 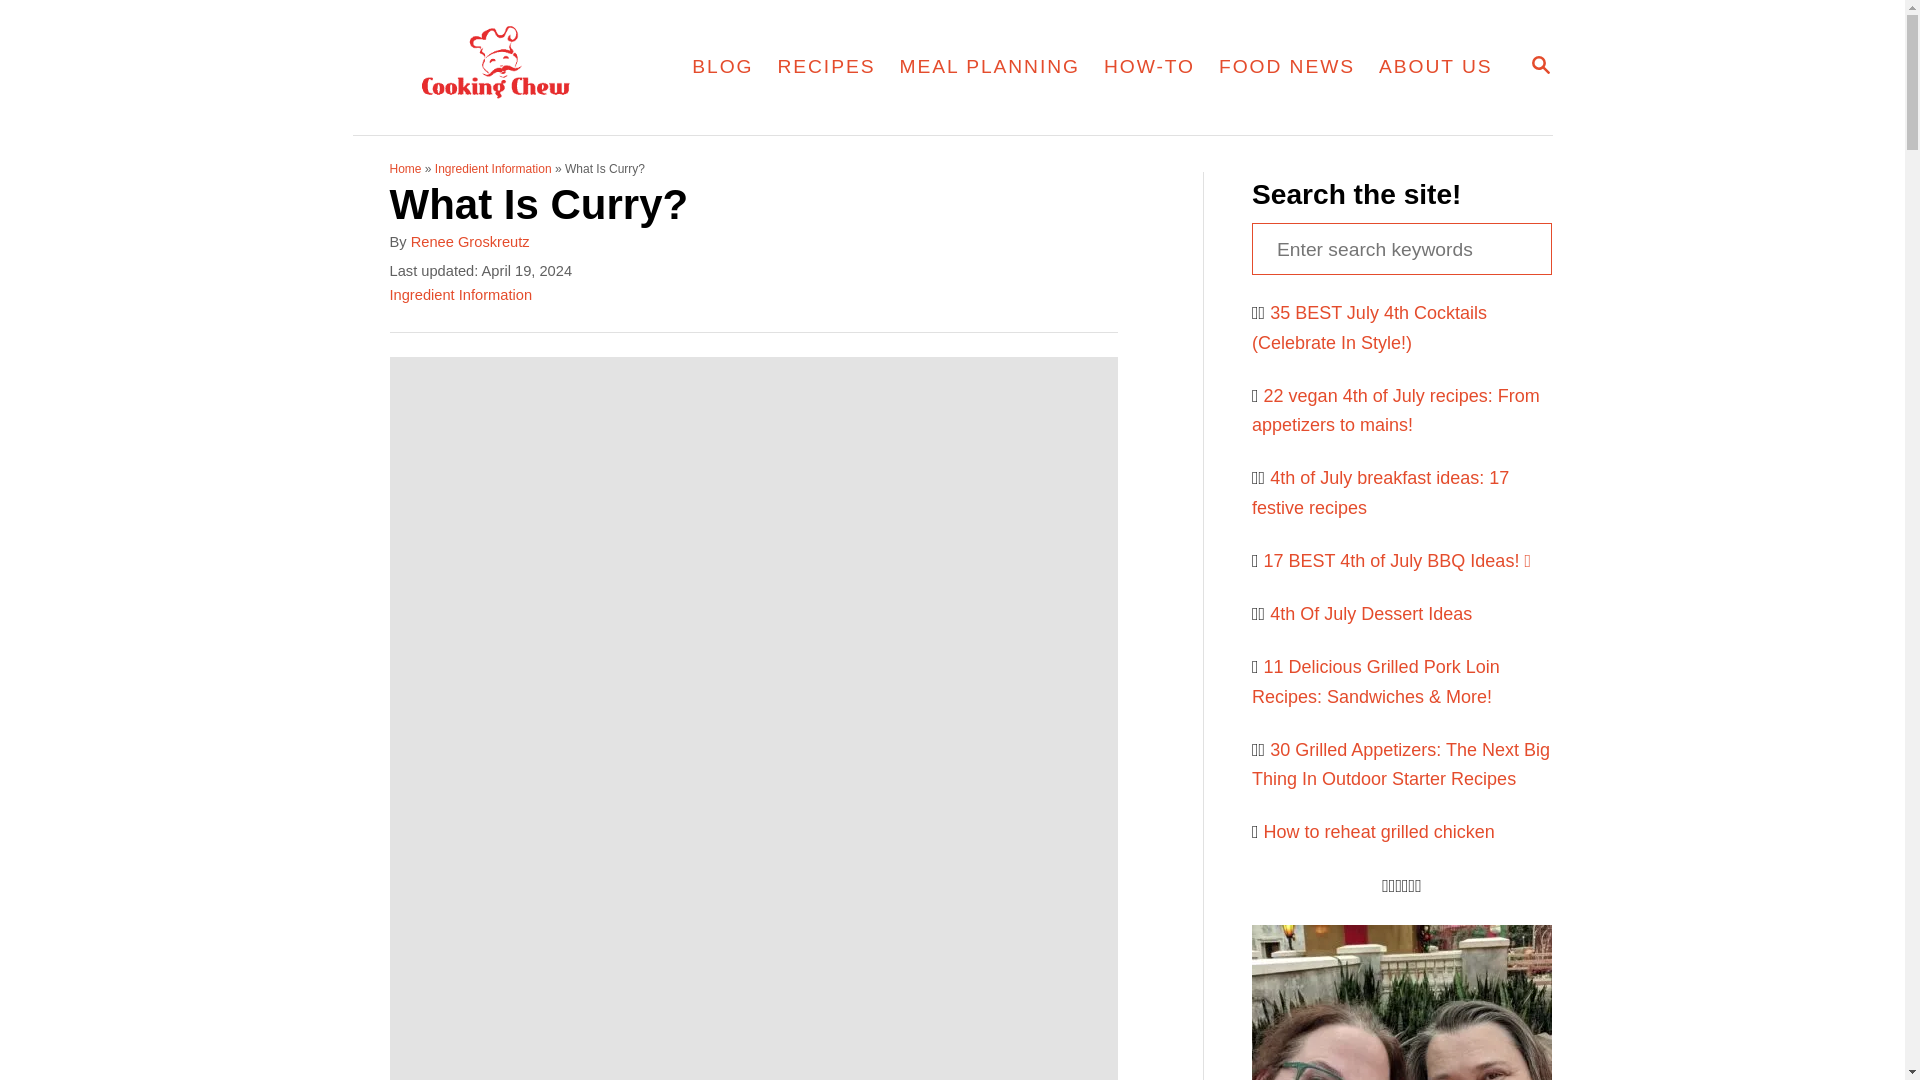 What do you see at coordinates (826, 66) in the screenshot?
I see `MEAL PLANNING` at bounding box center [826, 66].